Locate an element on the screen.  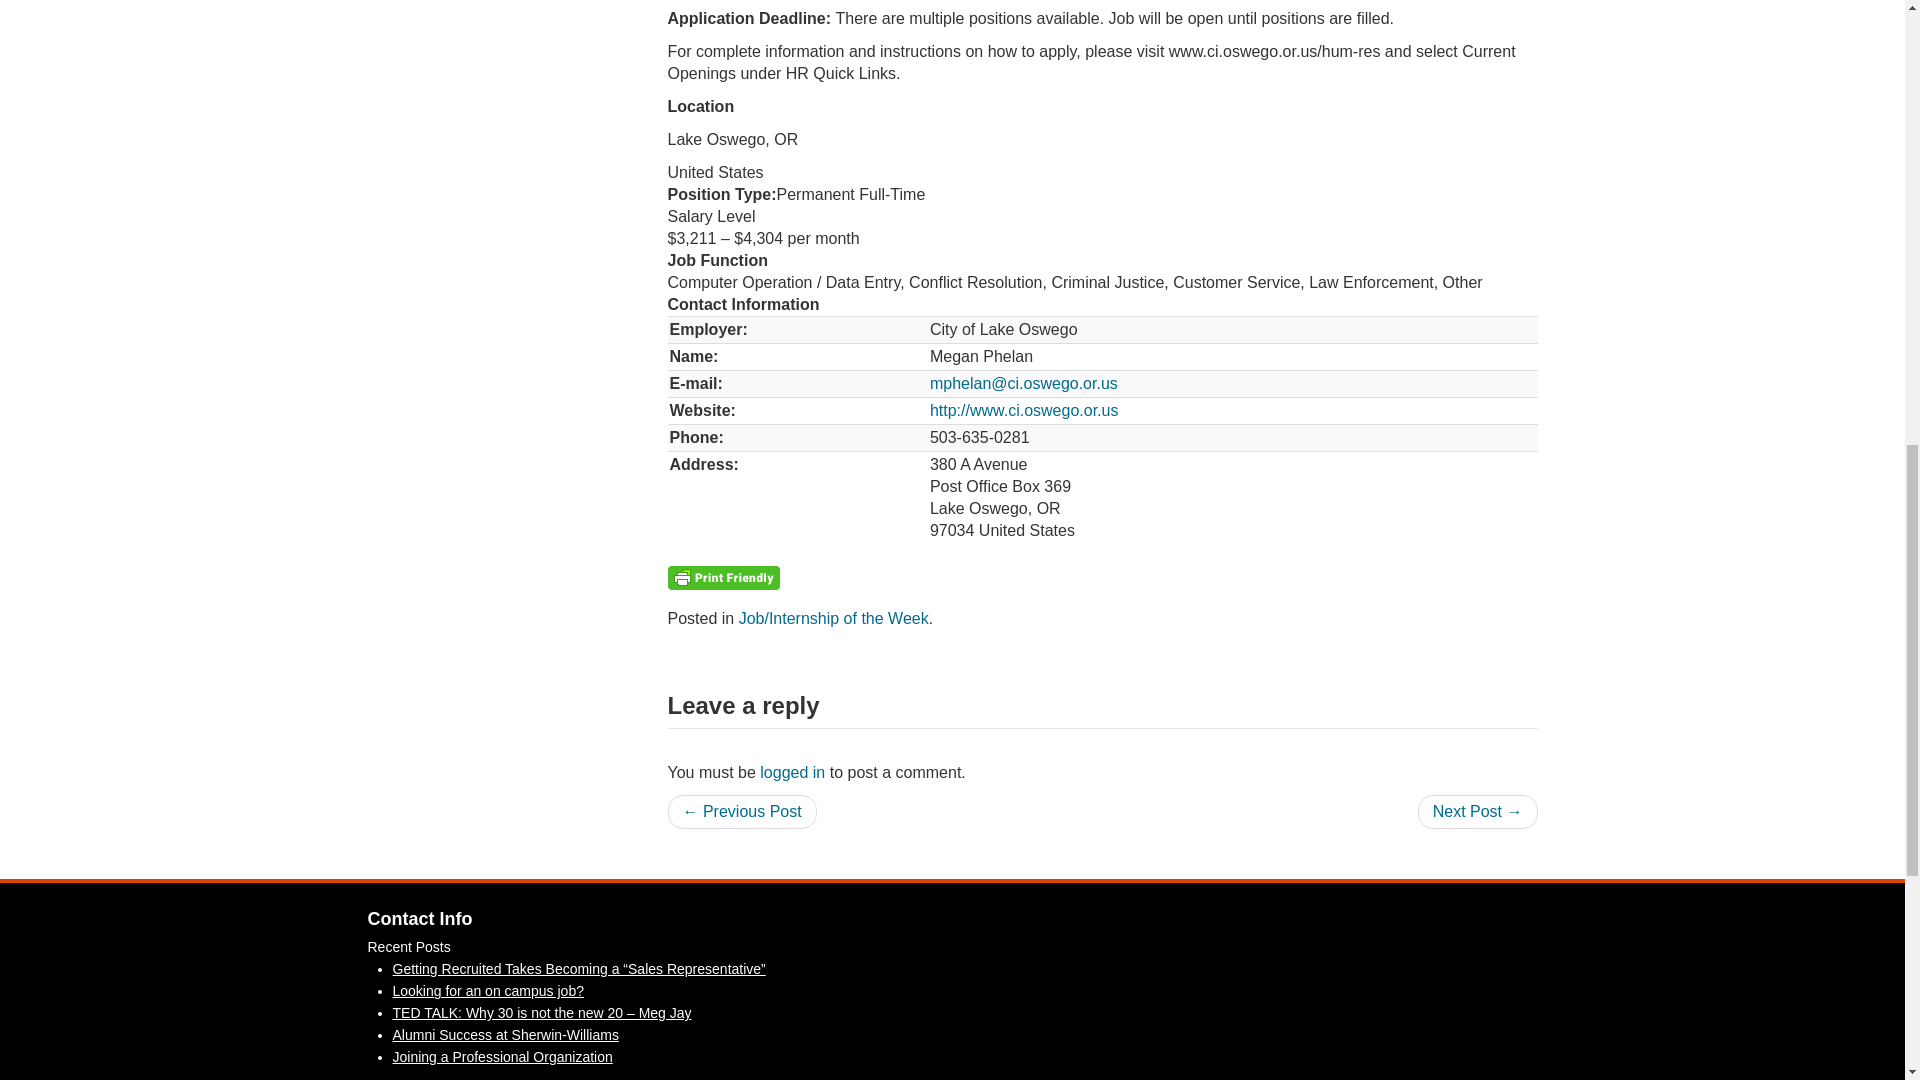
Looking for an on campus job? is located at coordinates (487, 990).